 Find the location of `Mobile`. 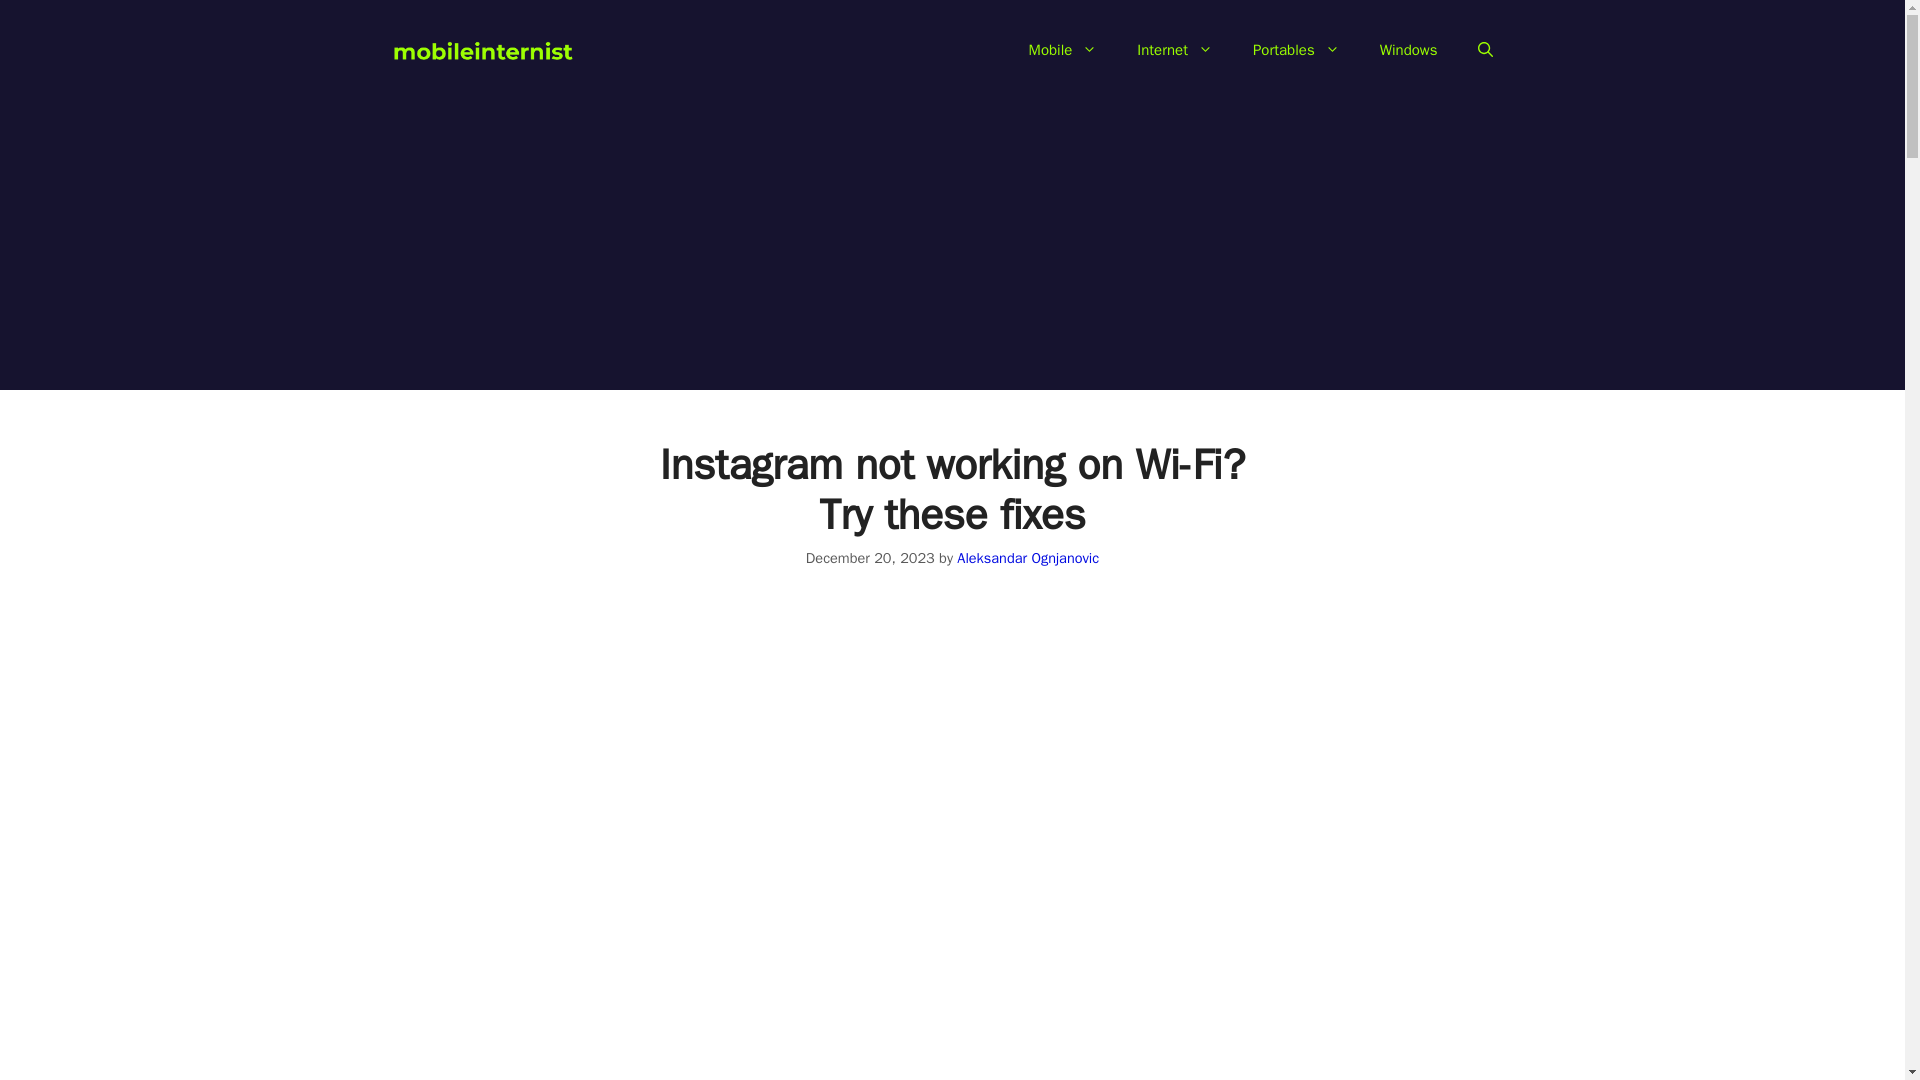

Mobile is located at coordinates (1063, 50).